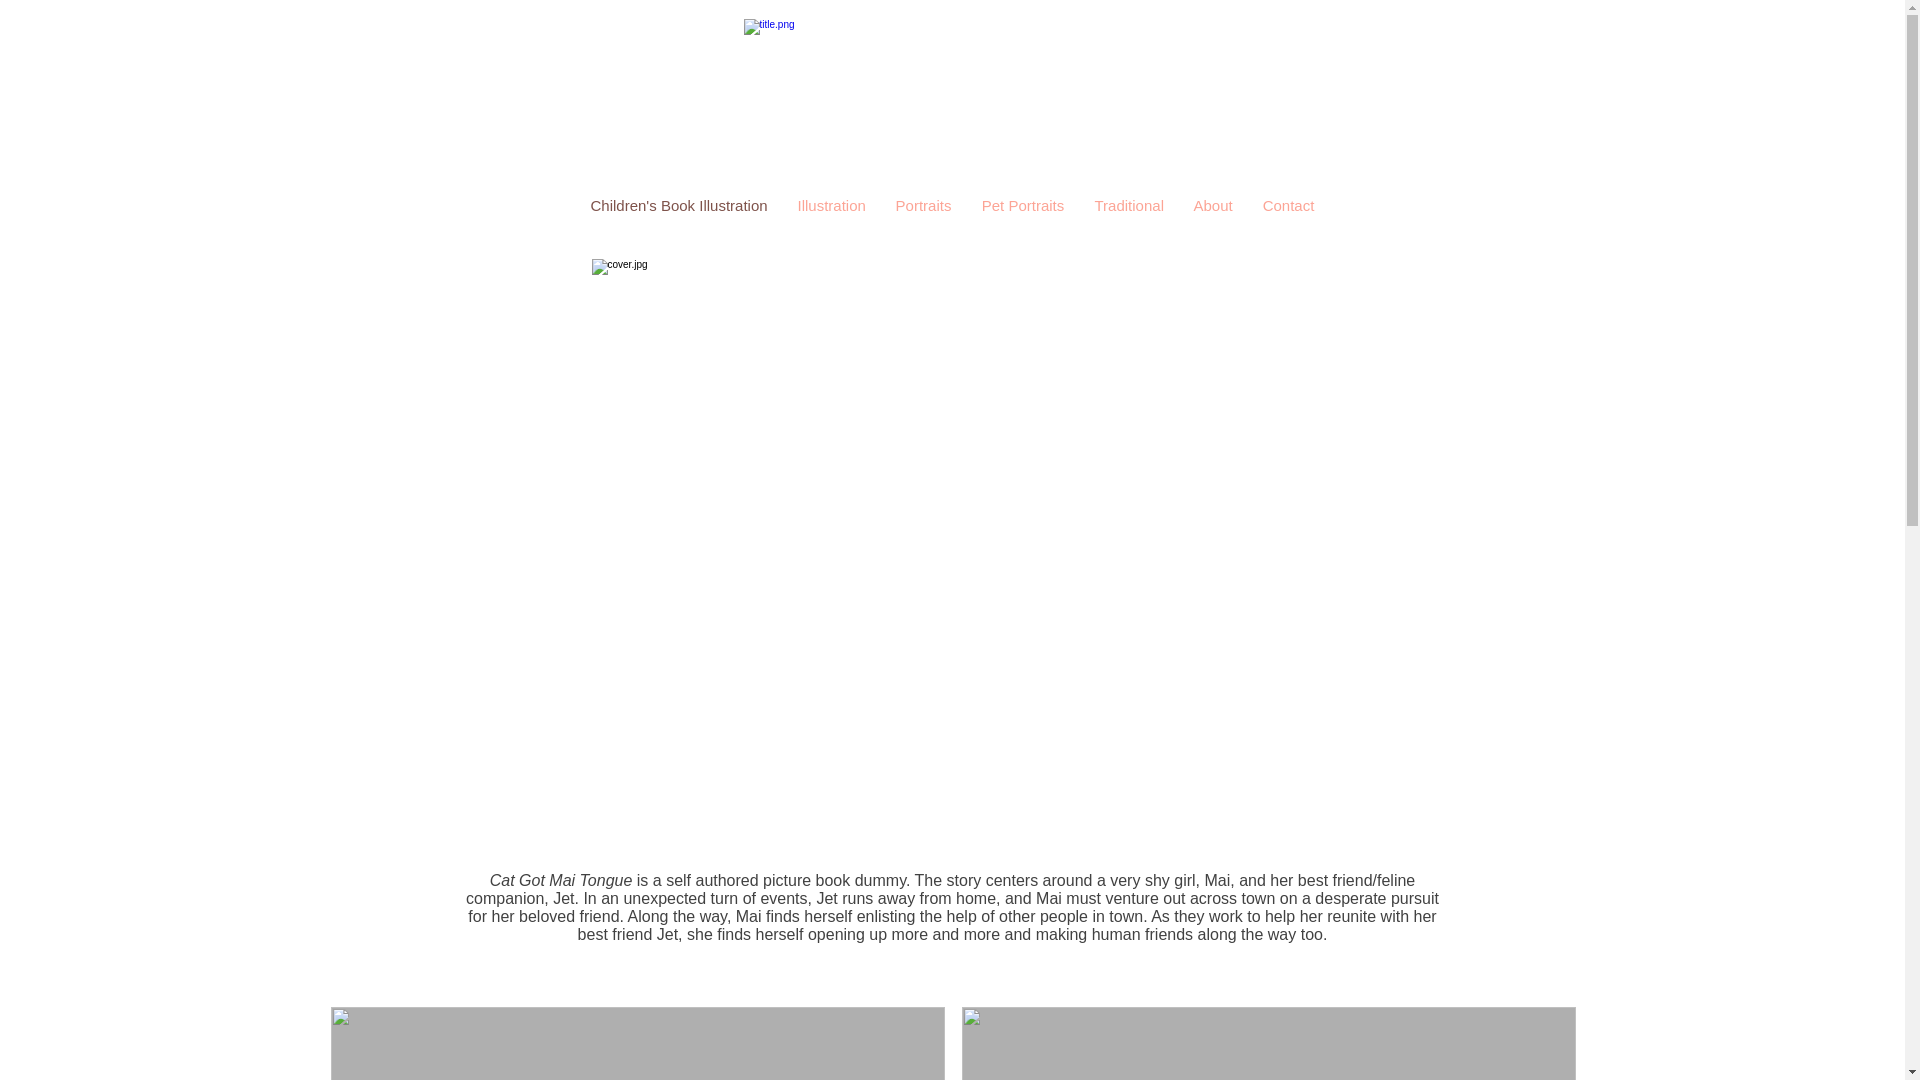  Describe the element at coordinates (1212, 206) in the screenshot. I see `About` at that location.